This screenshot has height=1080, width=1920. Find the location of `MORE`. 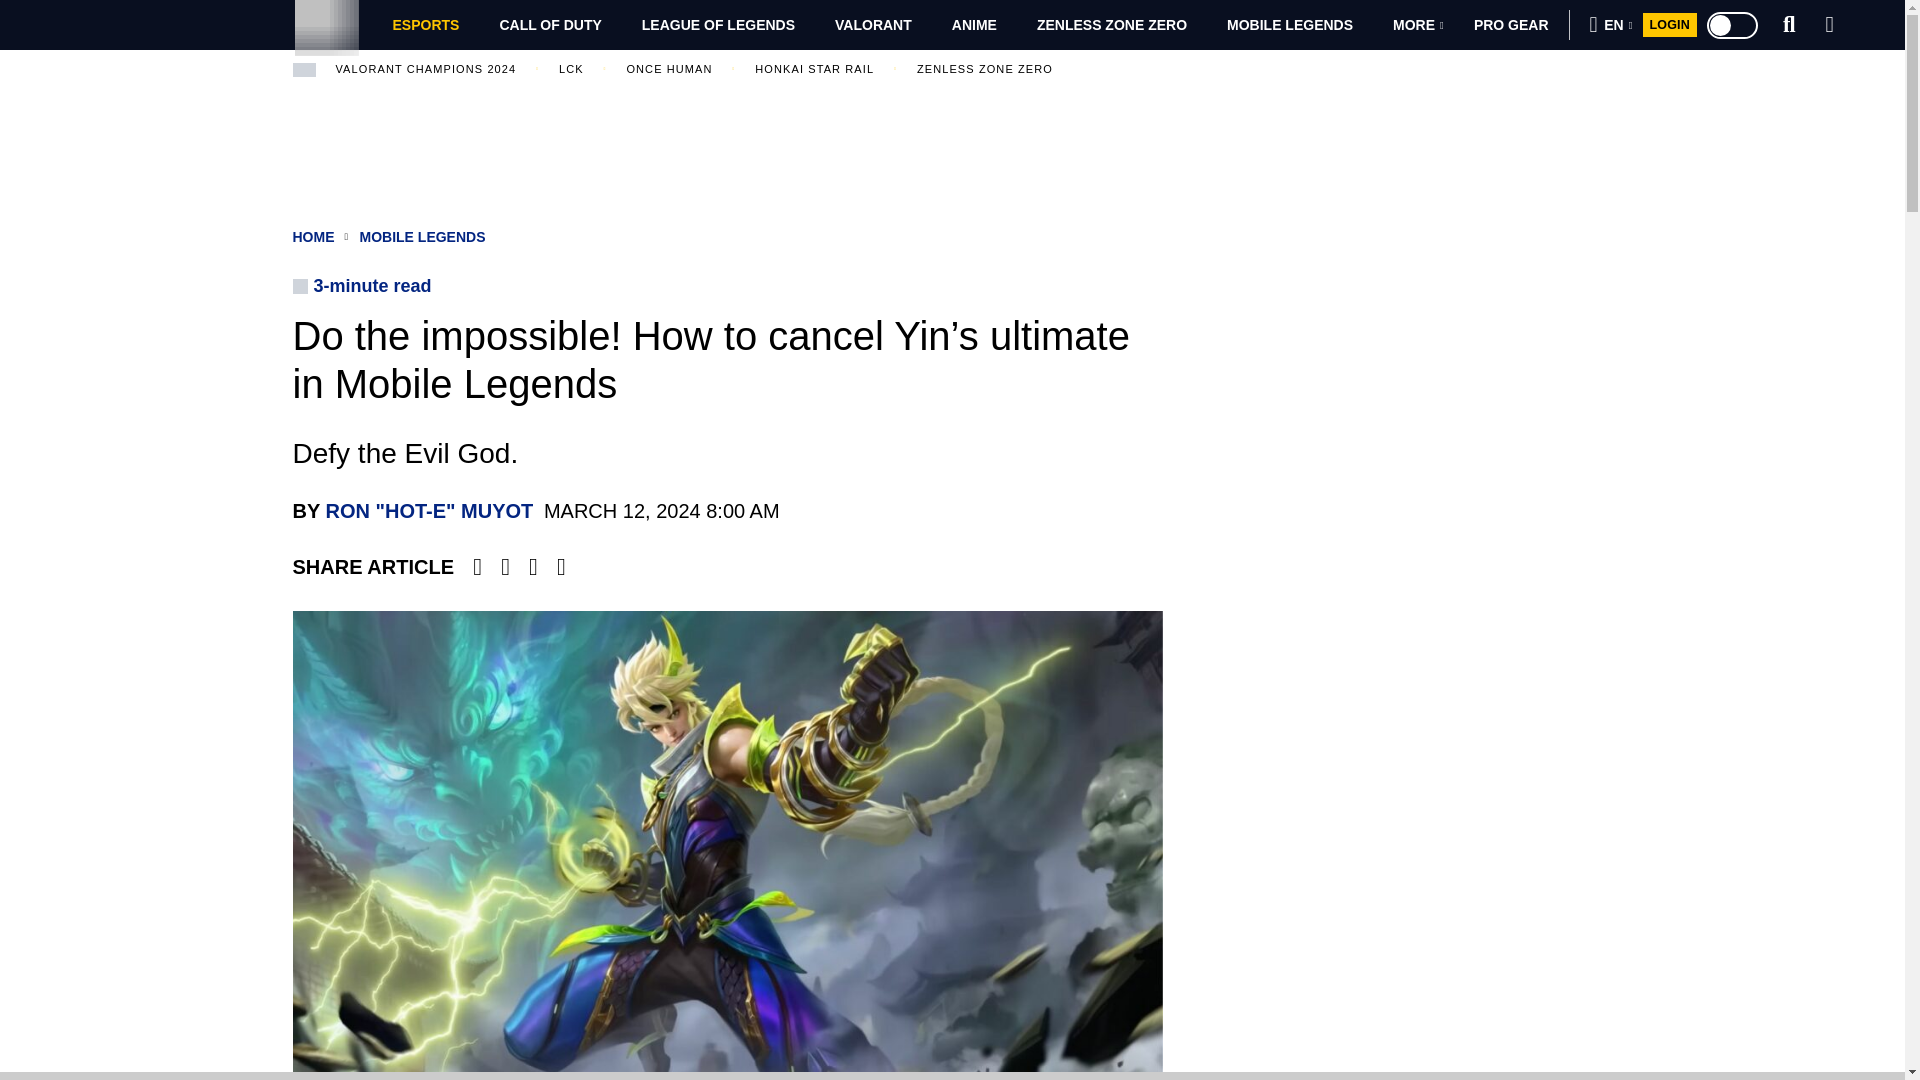

MORE is located at coordinates (1418, 24).